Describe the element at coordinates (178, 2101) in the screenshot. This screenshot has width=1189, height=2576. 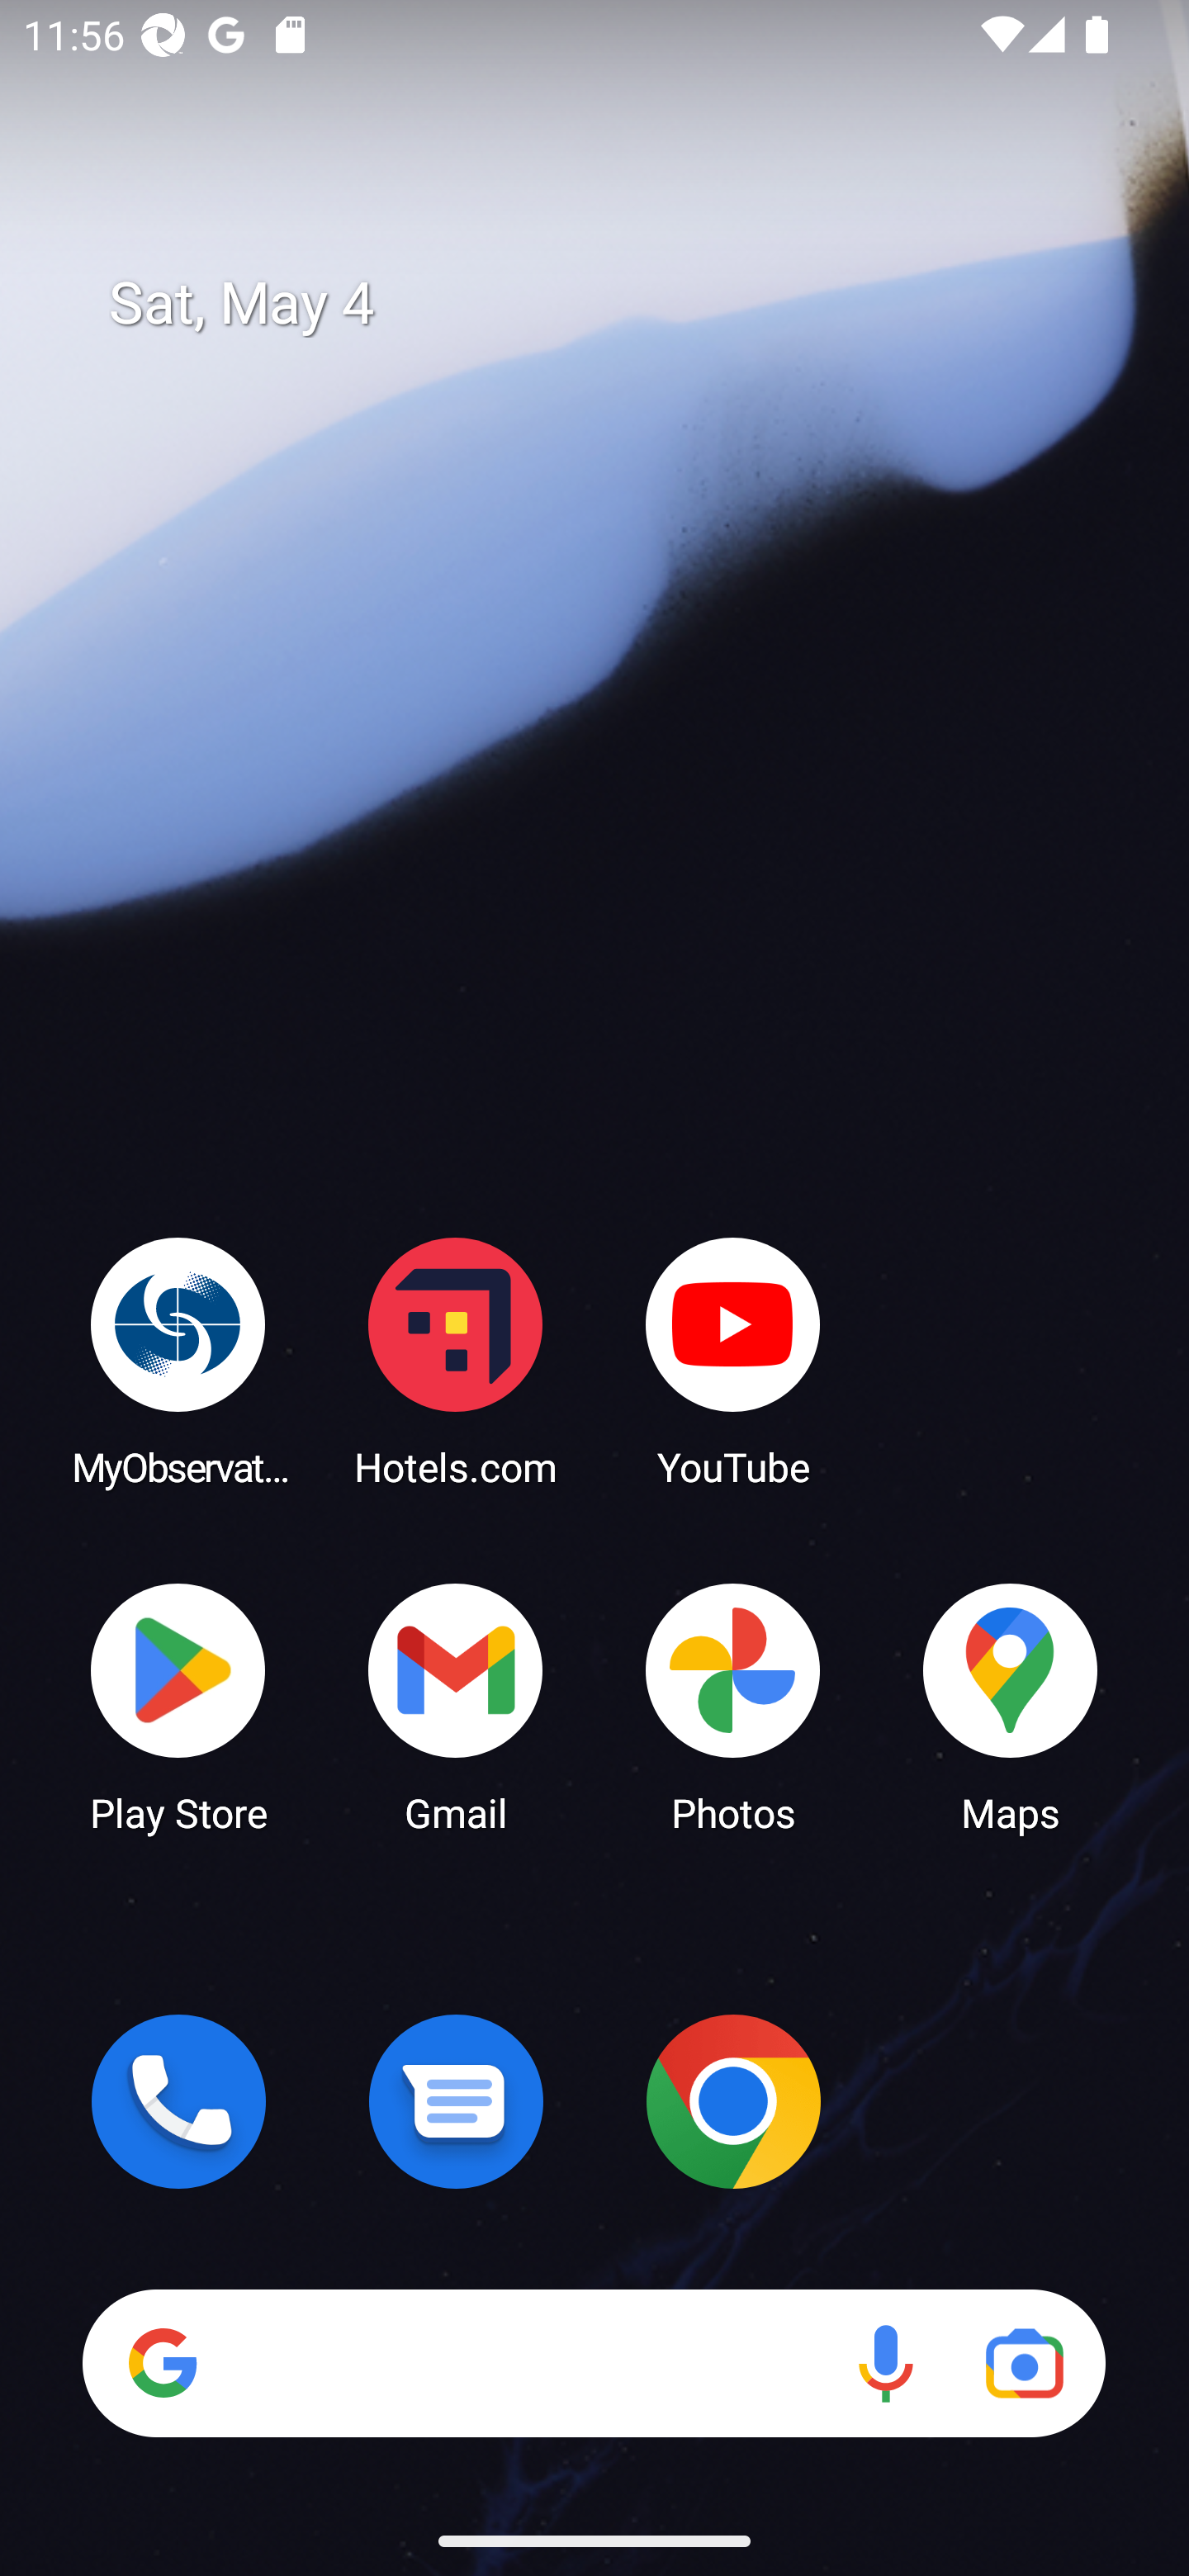
I see `Phone` at that location.